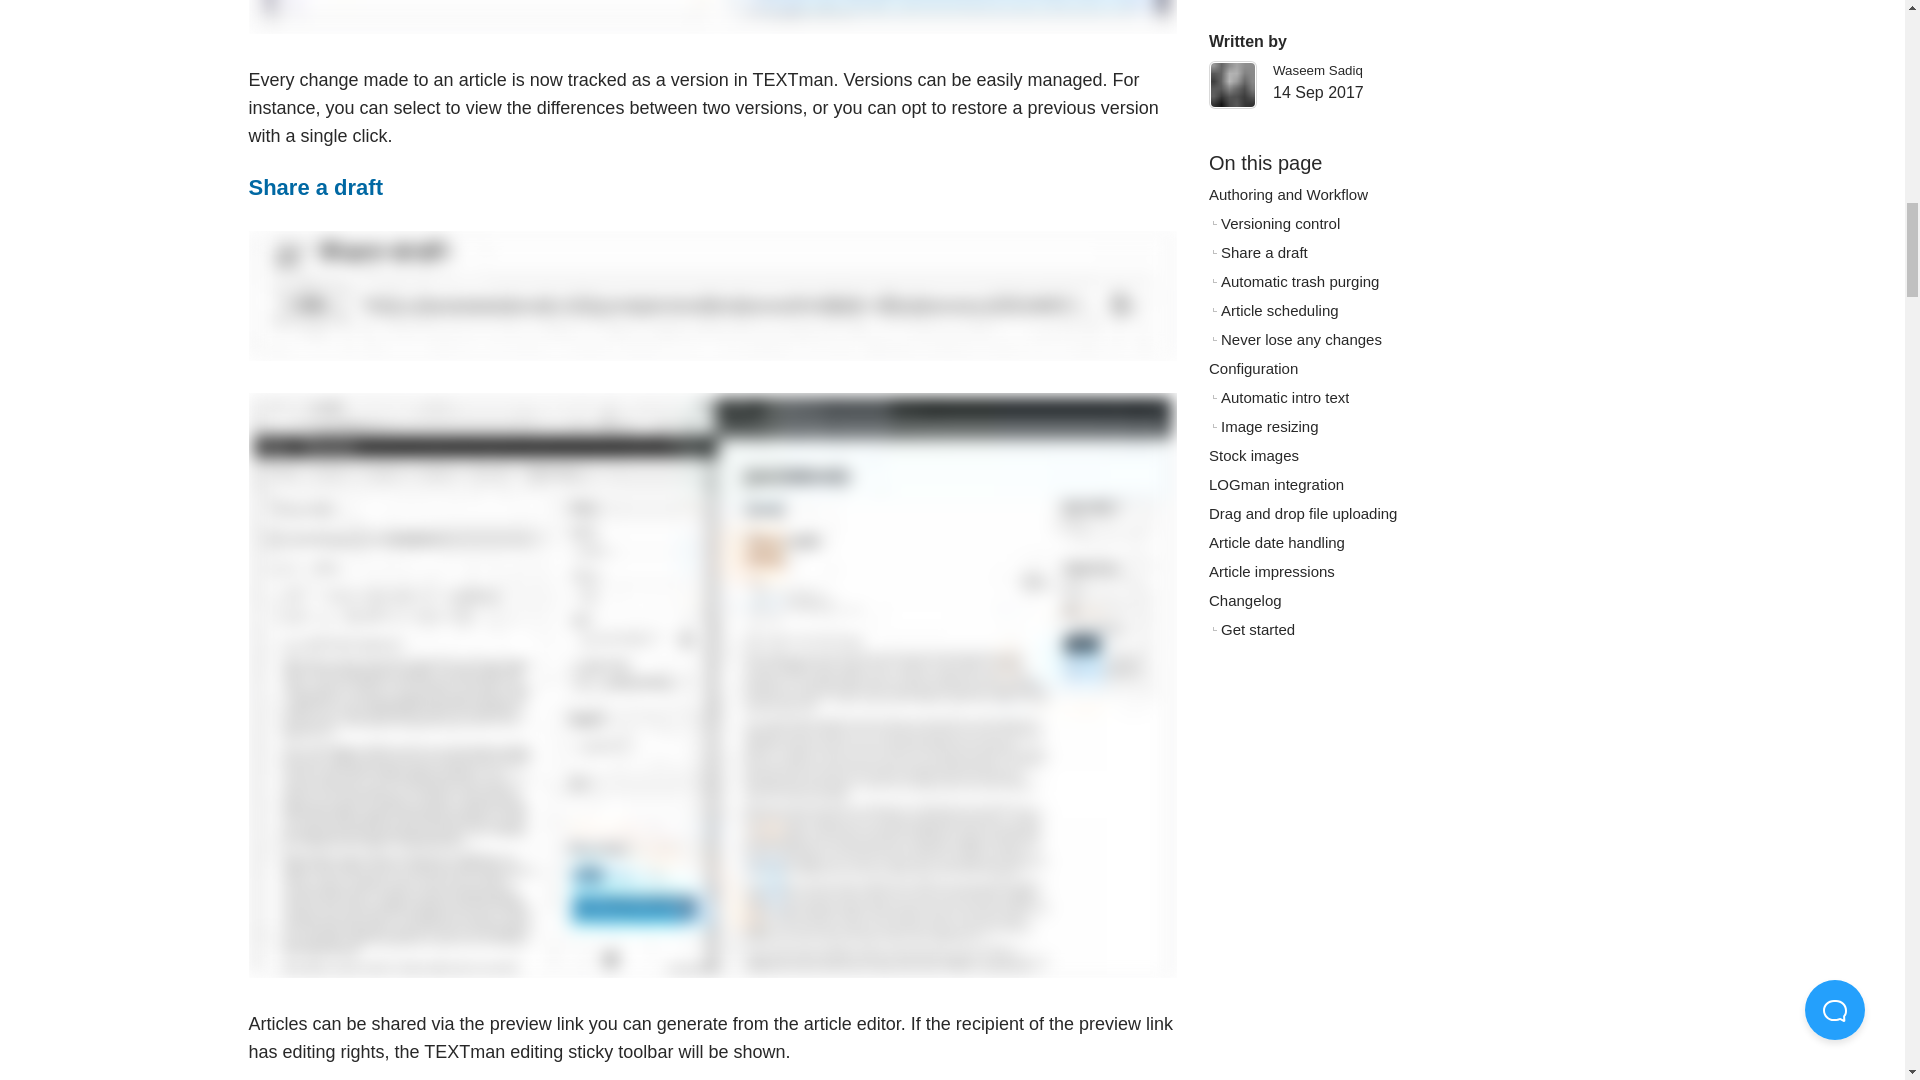 This screenshot has height=1080, width=1920. Describe the element at coordinates (314, 186) in the screenshot. I see `Share a draft` at that location.